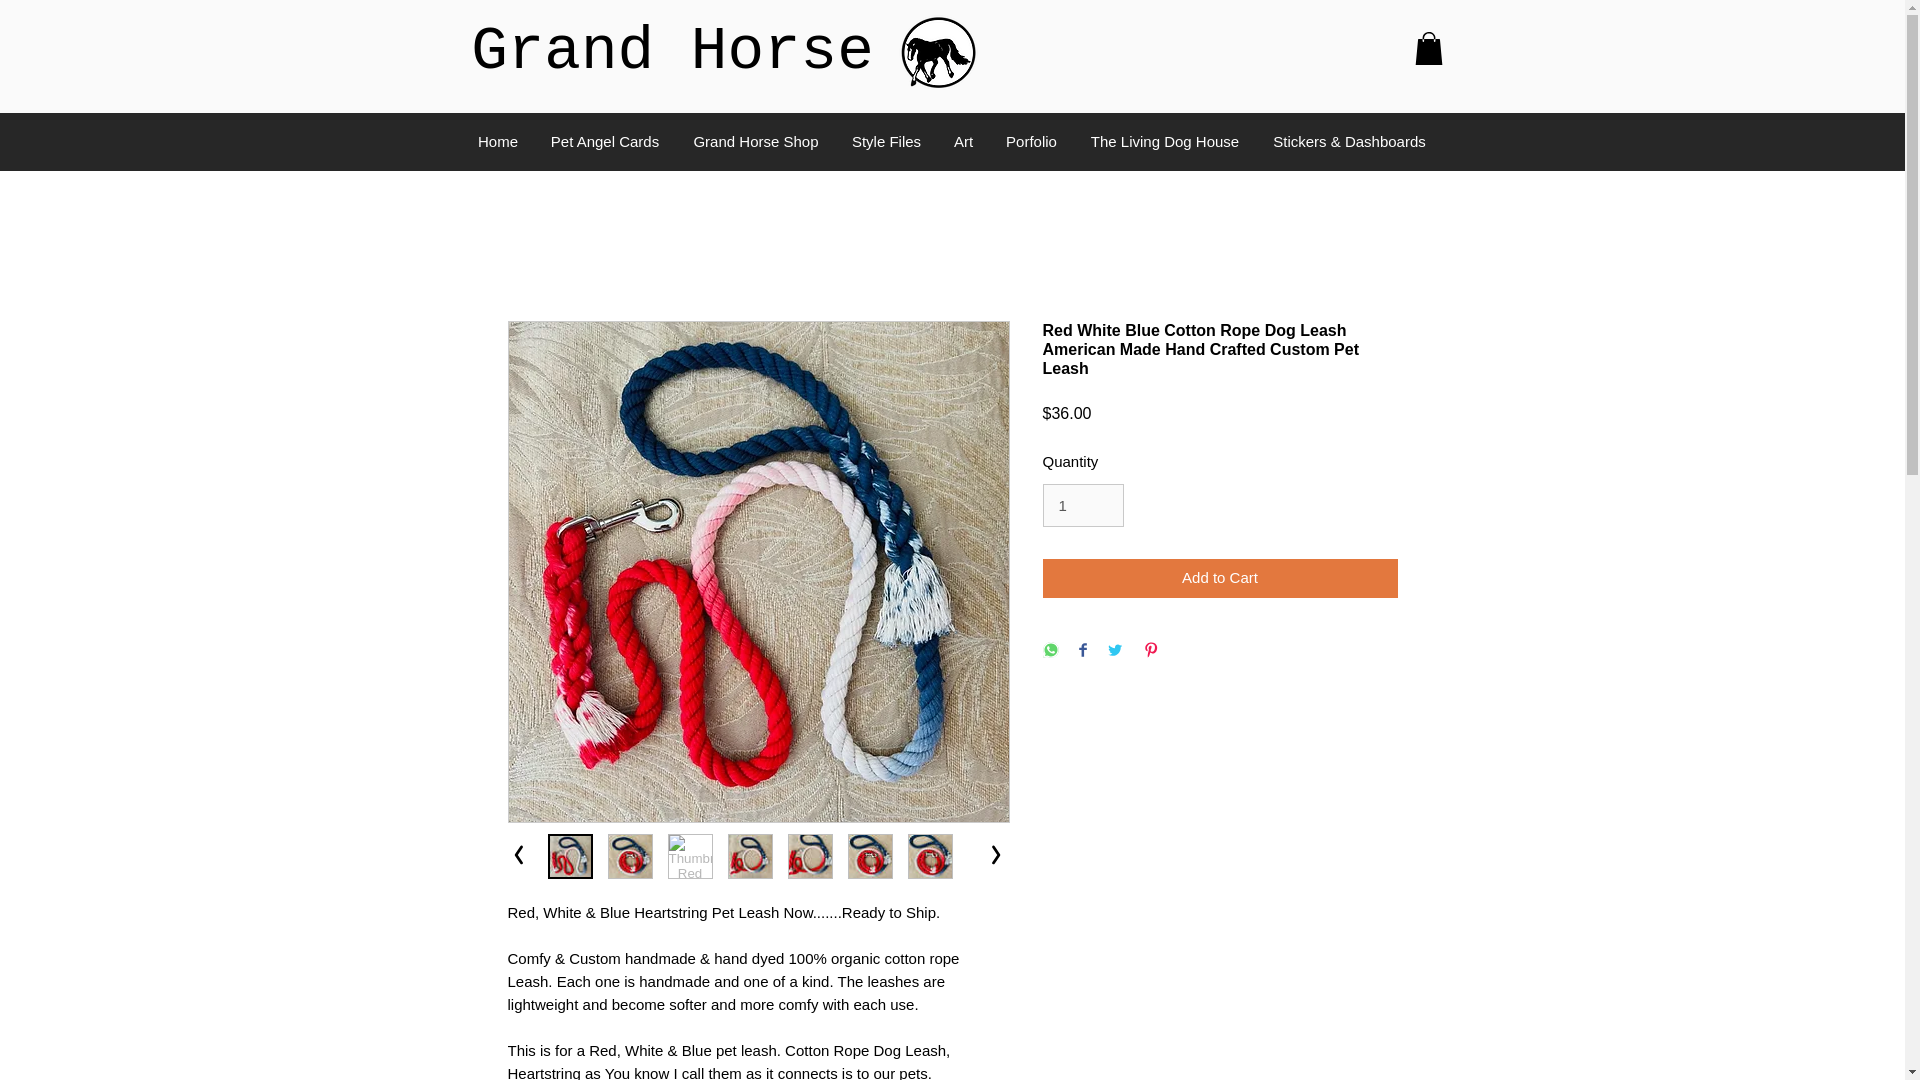 This screenshot has width=1920, height=1080. What do you see at coordinates (498, 142) in the screenshot?
I see `Home` at bounding box center [498, 142].